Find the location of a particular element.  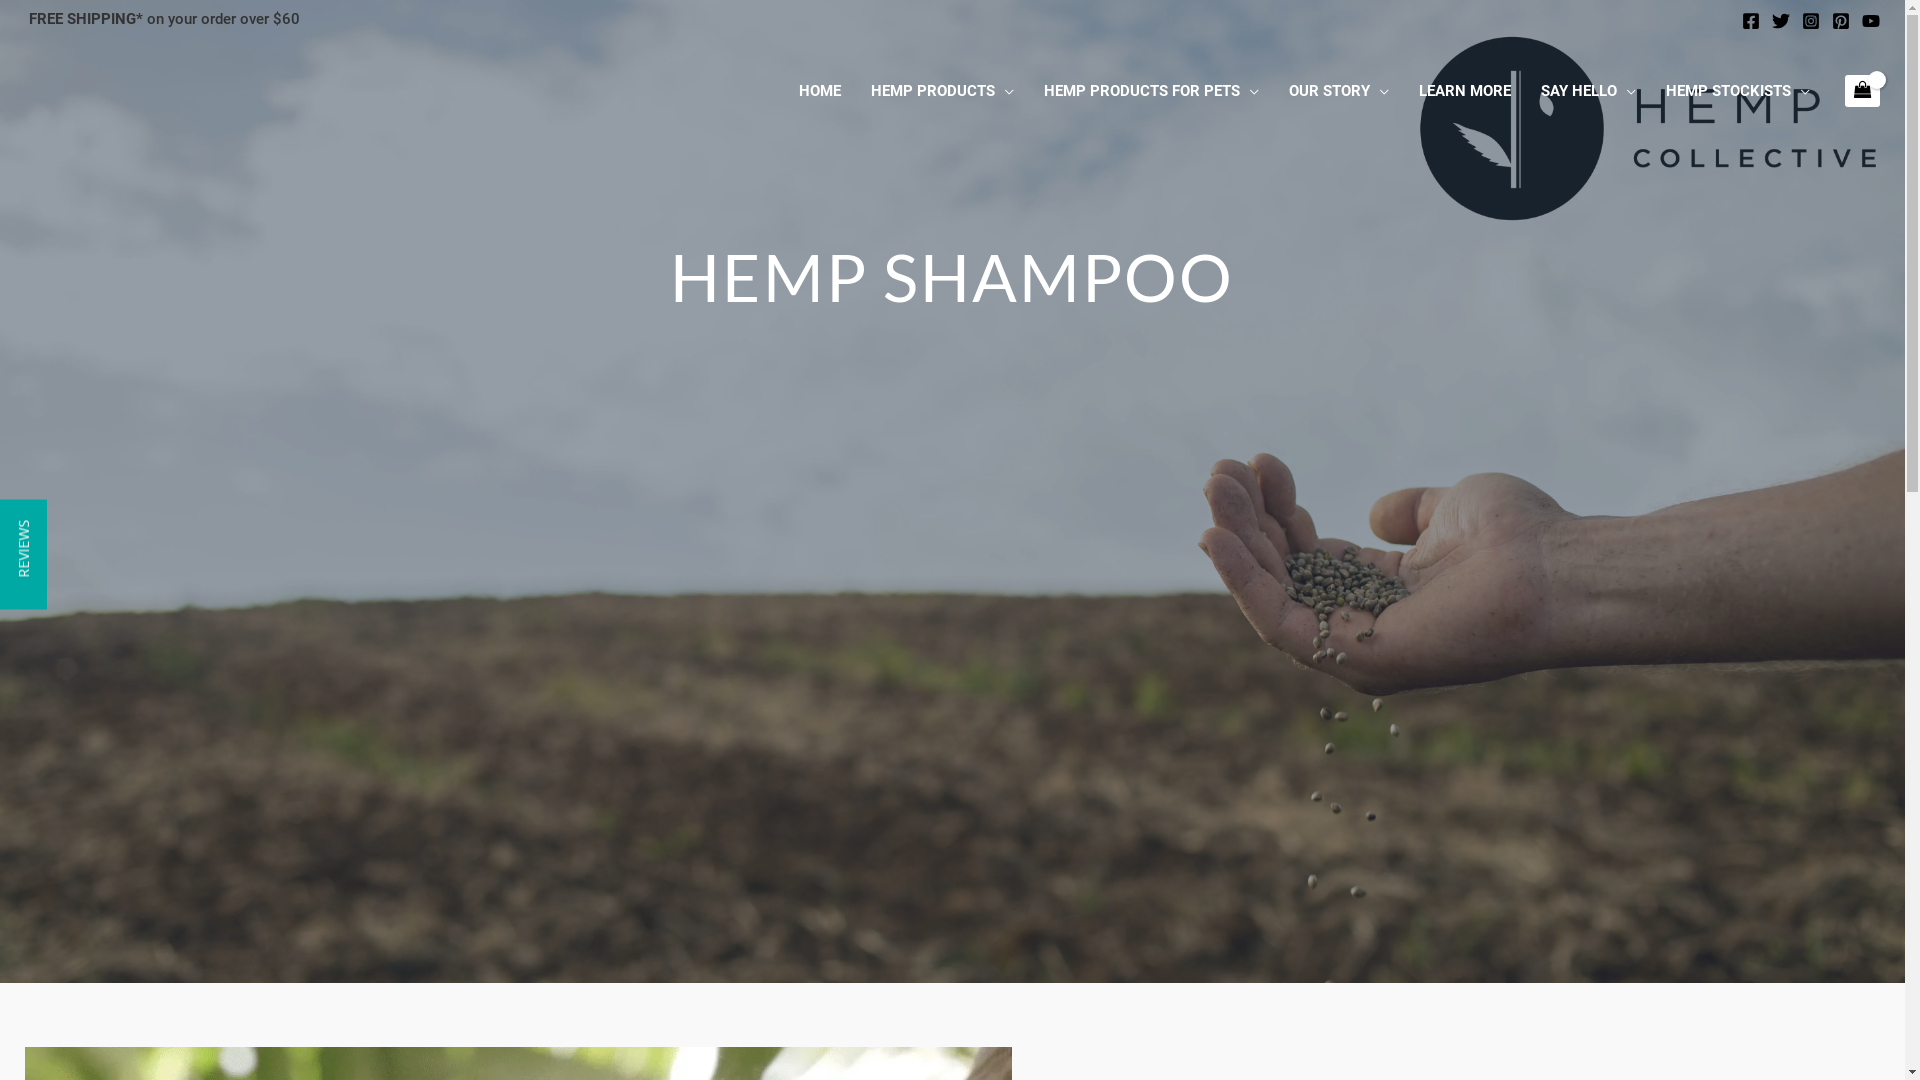

LEARN MORE is located at coordinates (1465, 91).